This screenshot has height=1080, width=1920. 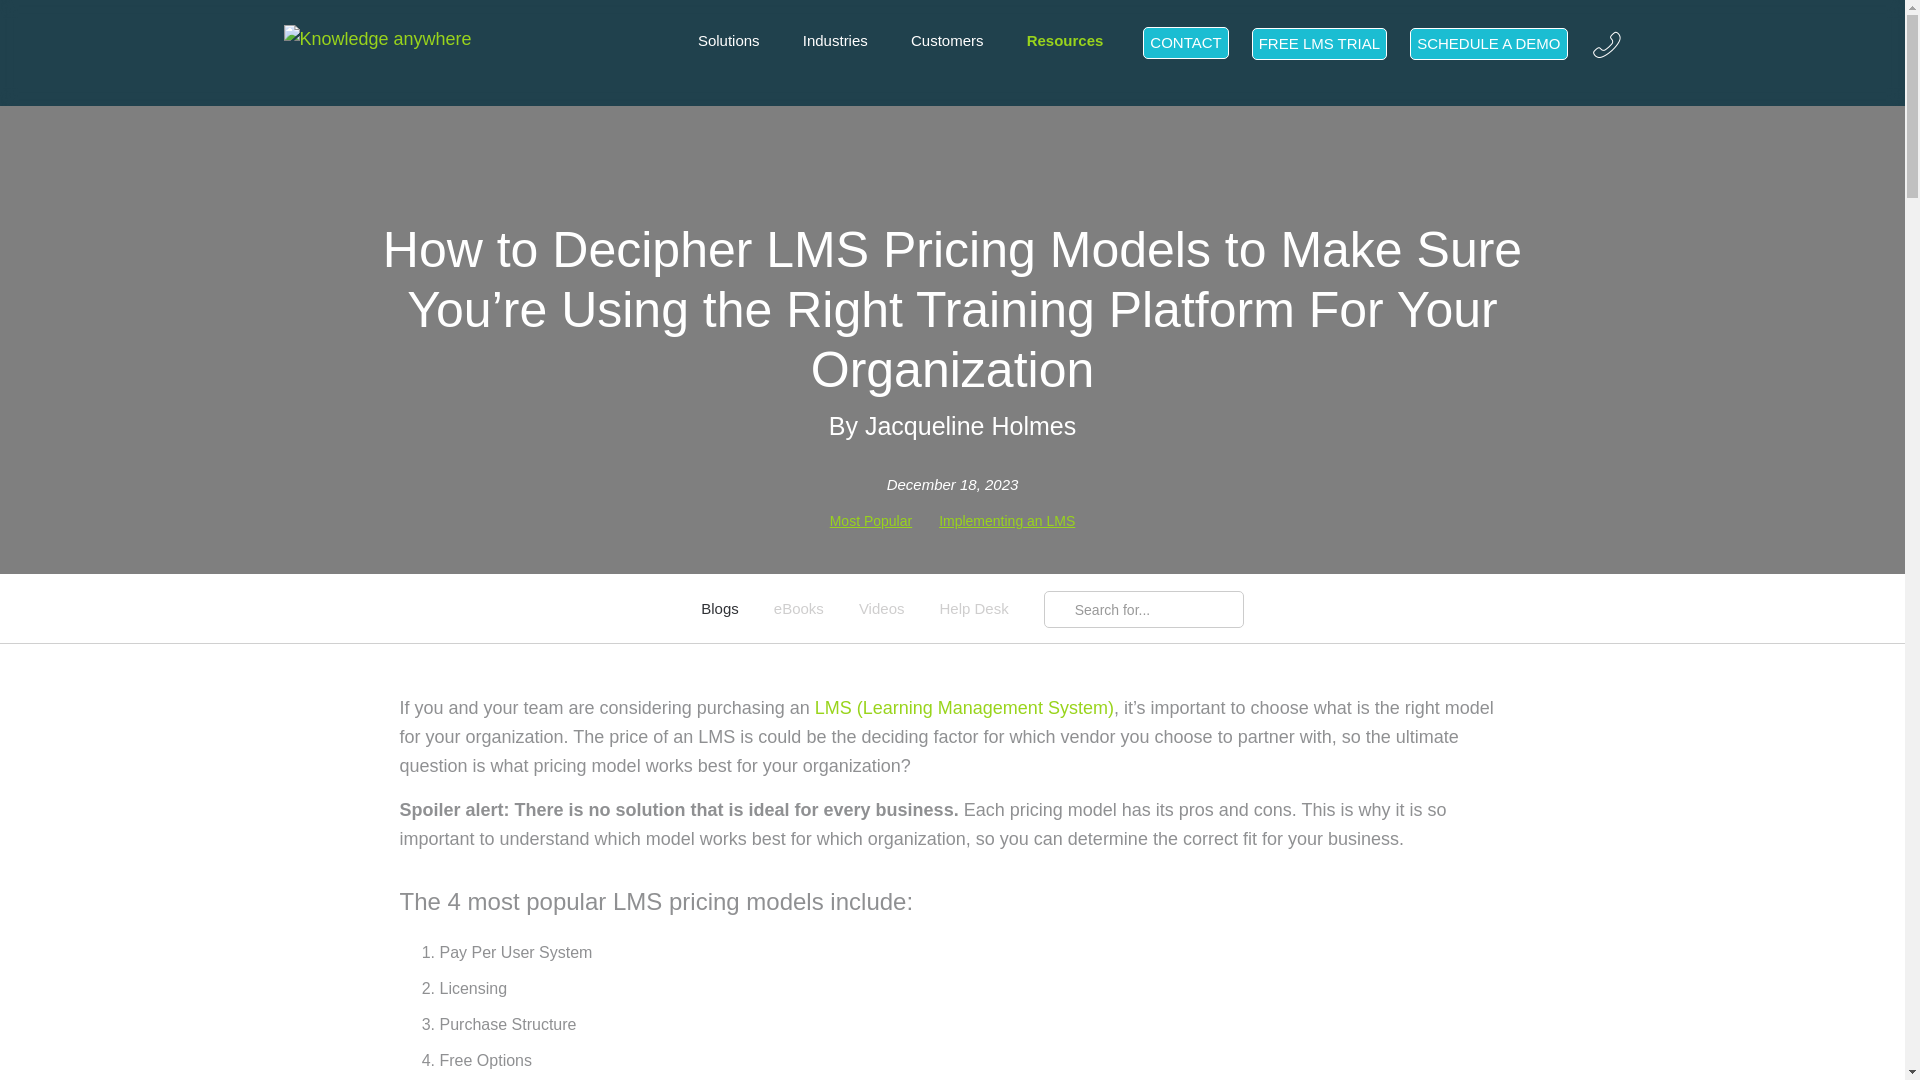 What do you see at coordinates (1006, 521) in the screenshot?
I see `Implementing an LMS` at bounding box center [1006, 521].